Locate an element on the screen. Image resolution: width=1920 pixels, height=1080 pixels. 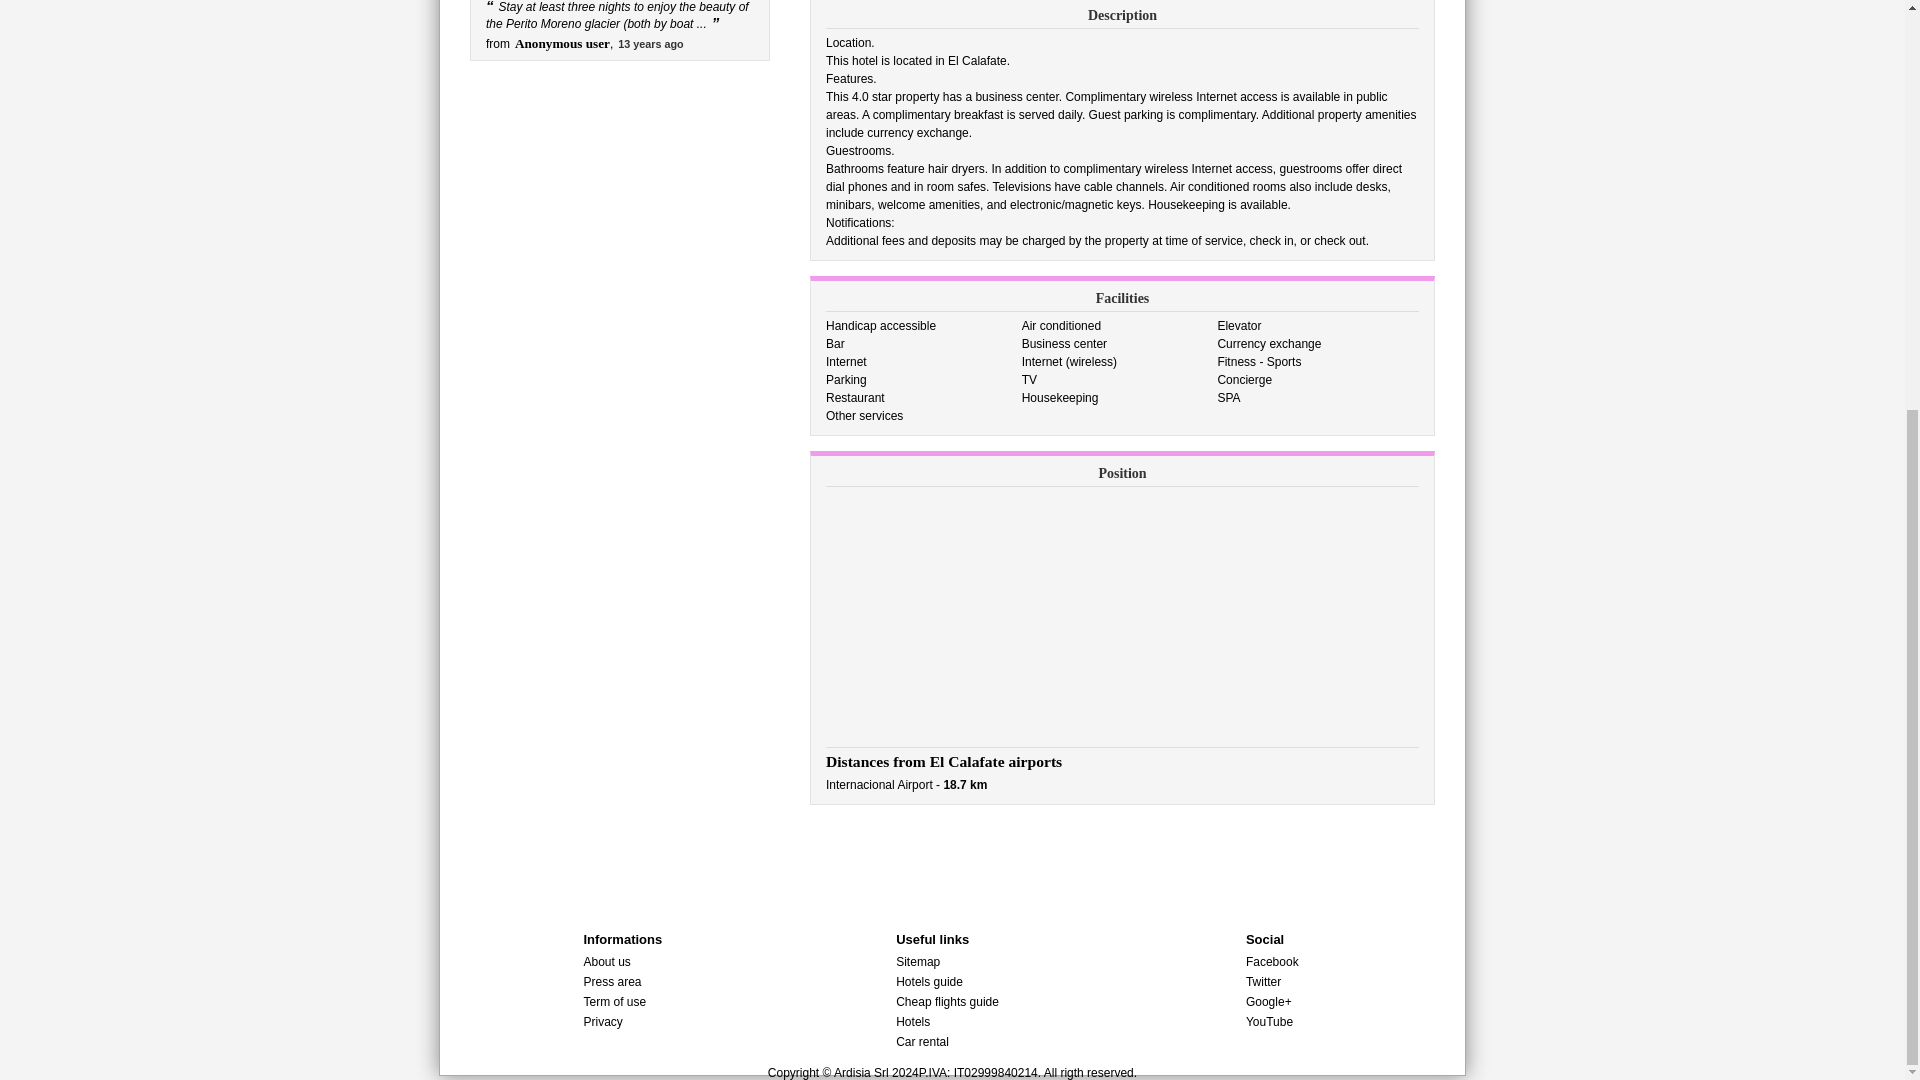
Facebook is located at coordinates (1272, 961).